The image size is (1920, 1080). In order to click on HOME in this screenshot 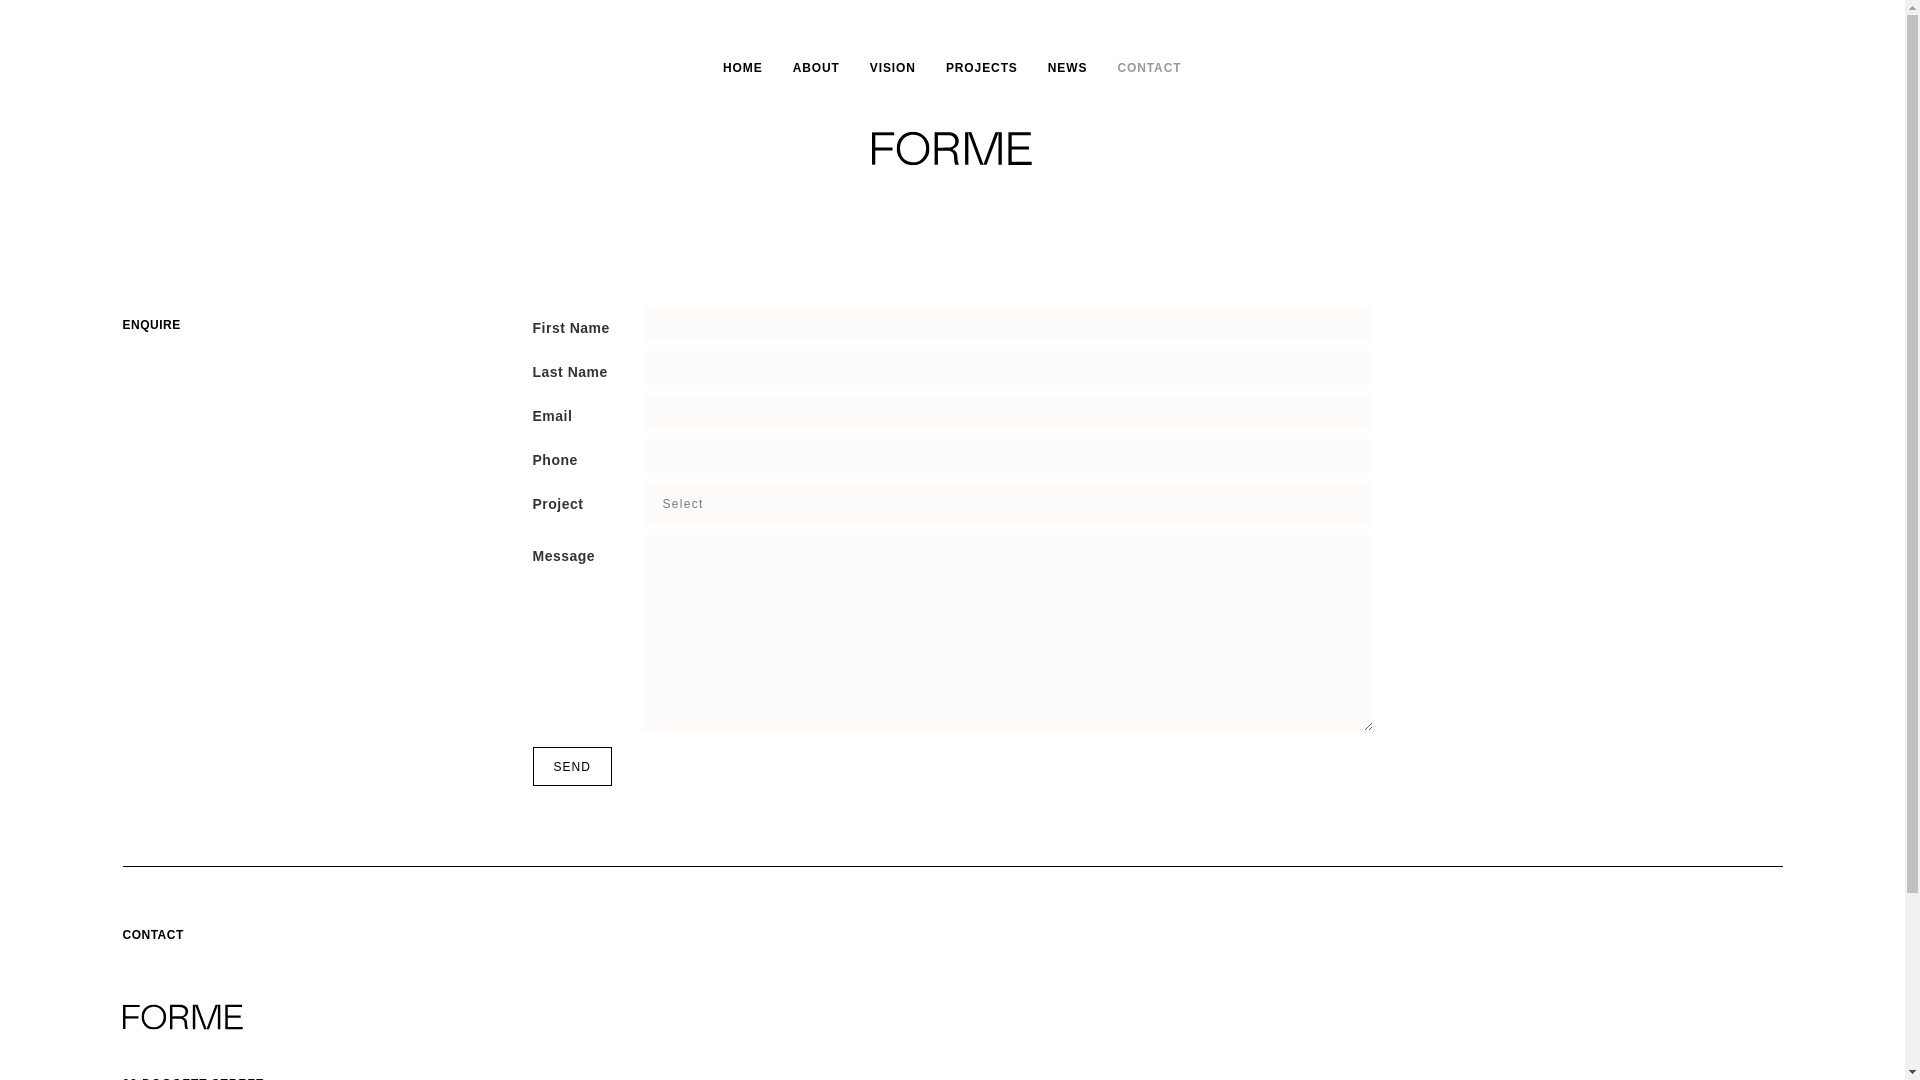, I will do `click(743, 68)`.